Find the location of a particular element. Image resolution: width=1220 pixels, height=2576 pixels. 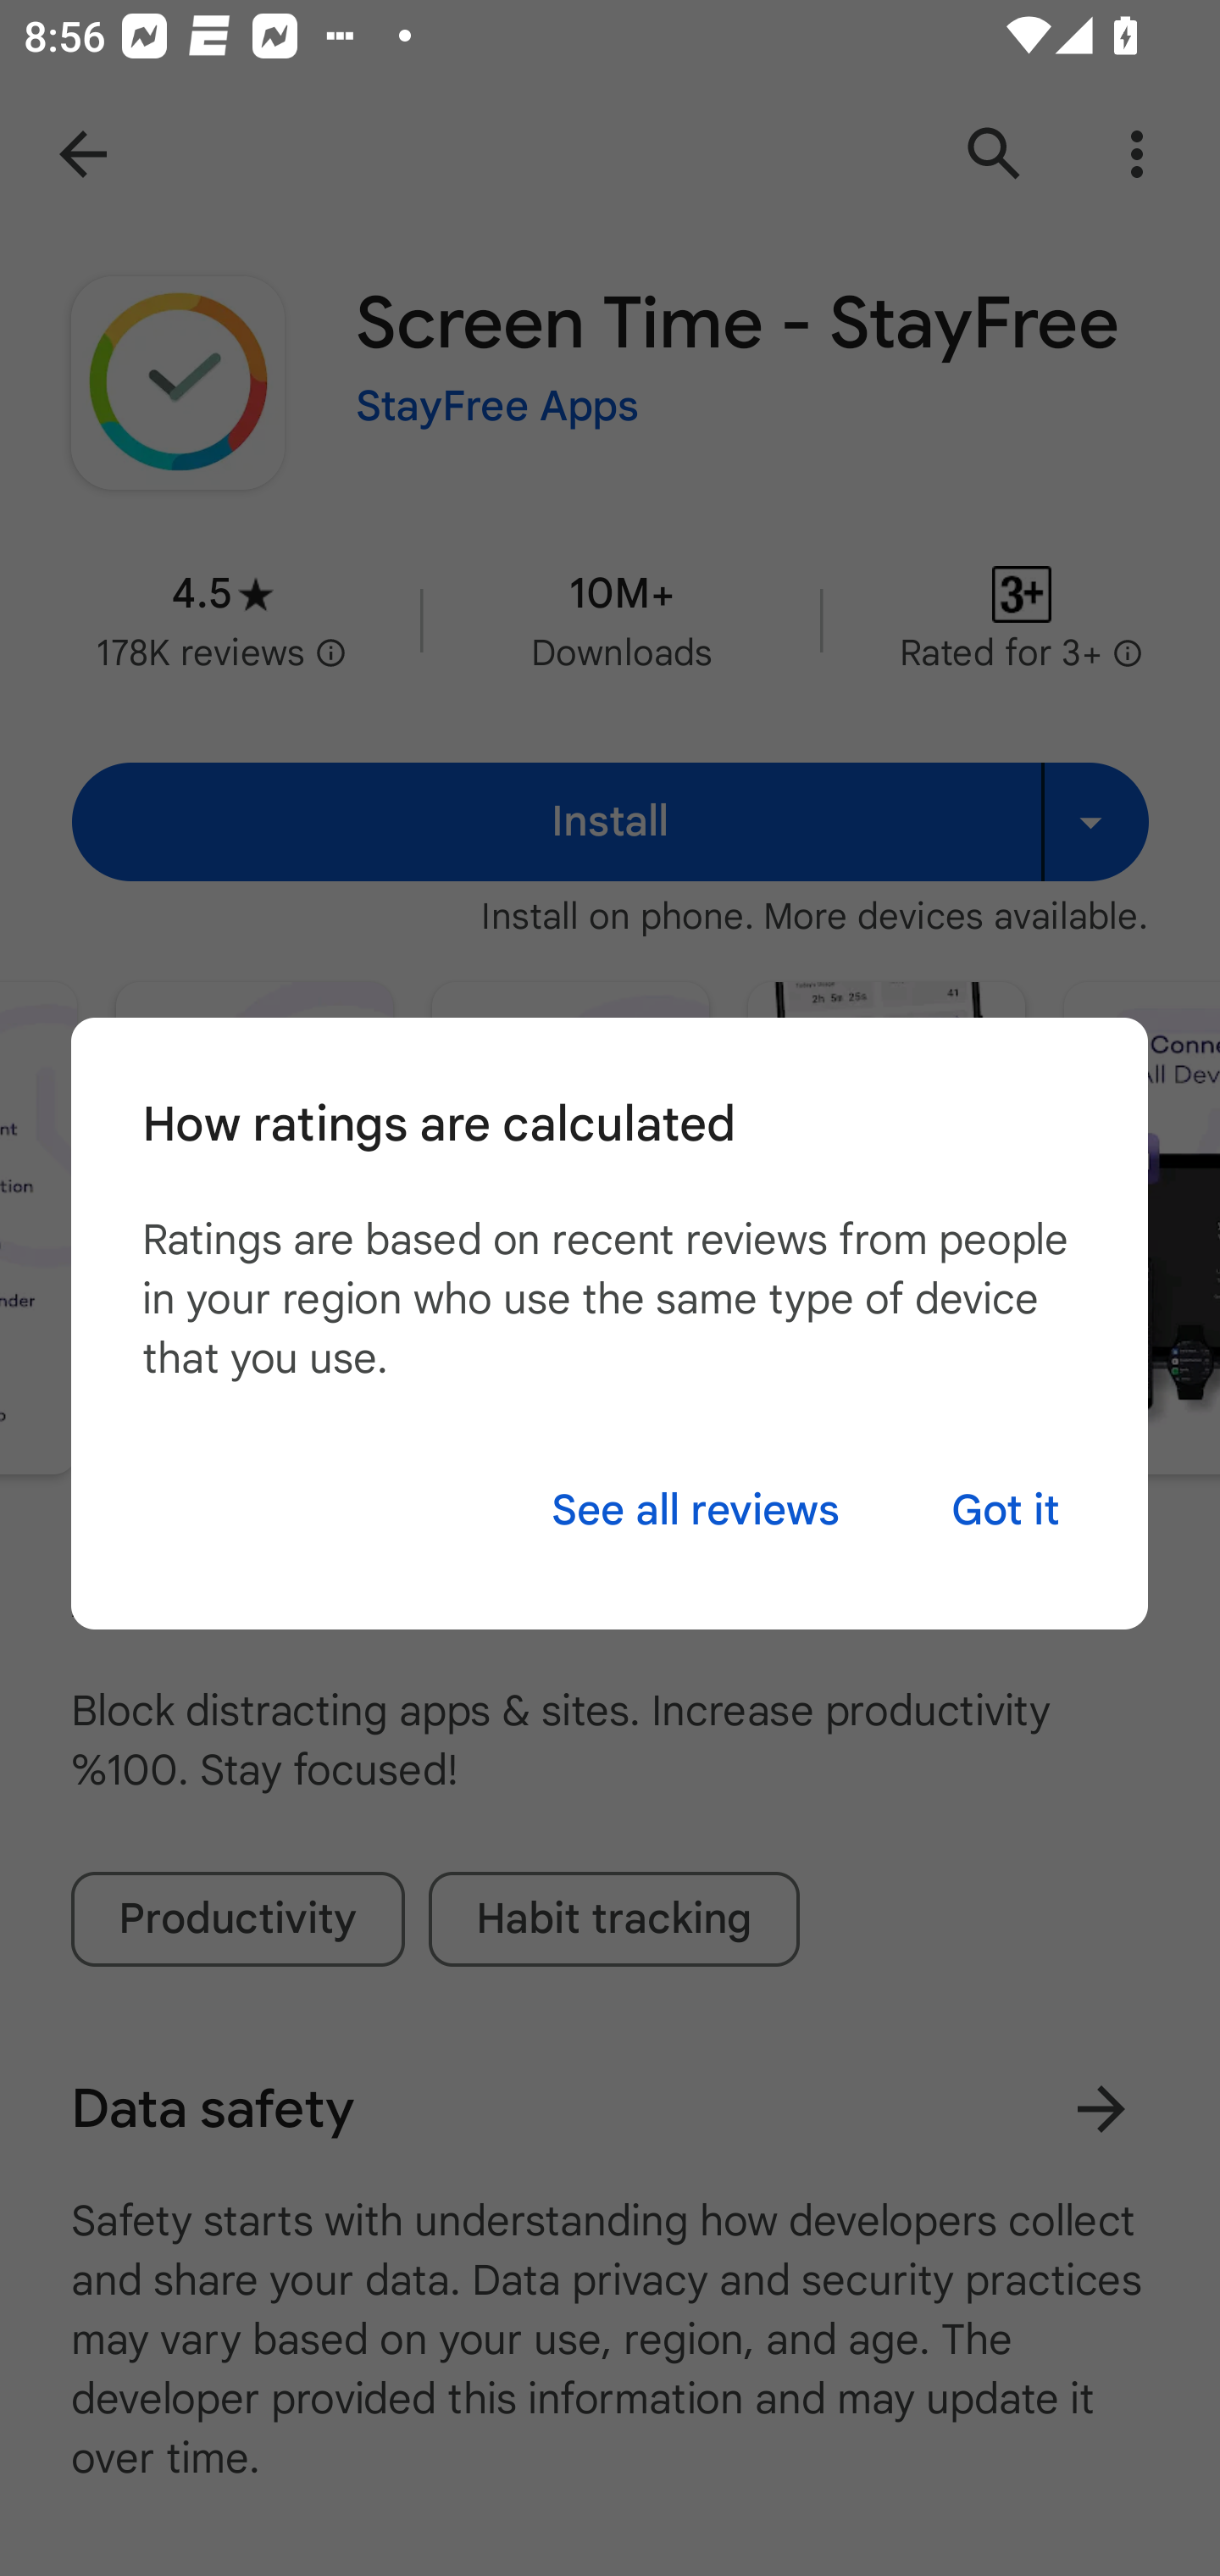

See all reviews is located at coordinates (695, 1510).